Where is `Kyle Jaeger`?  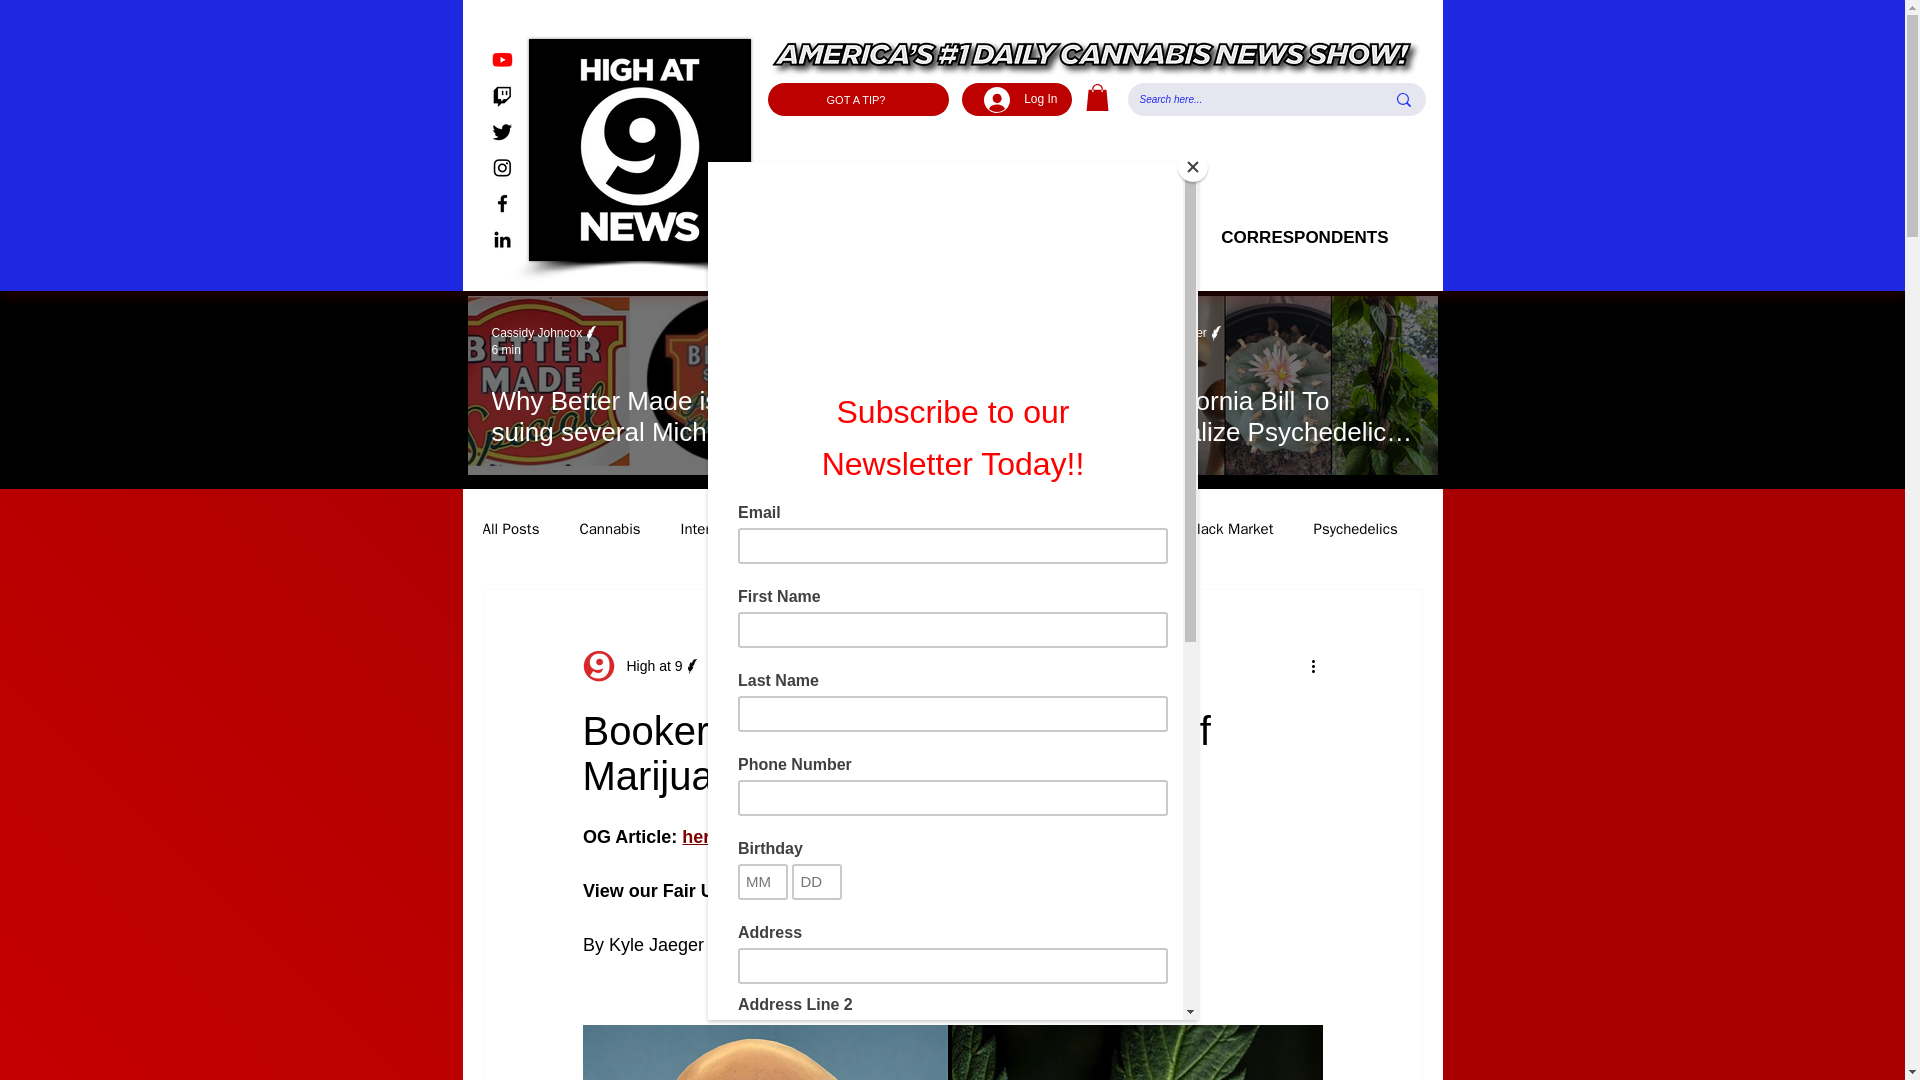
Kyle Jaeger is located at coordinates (1176, 333).